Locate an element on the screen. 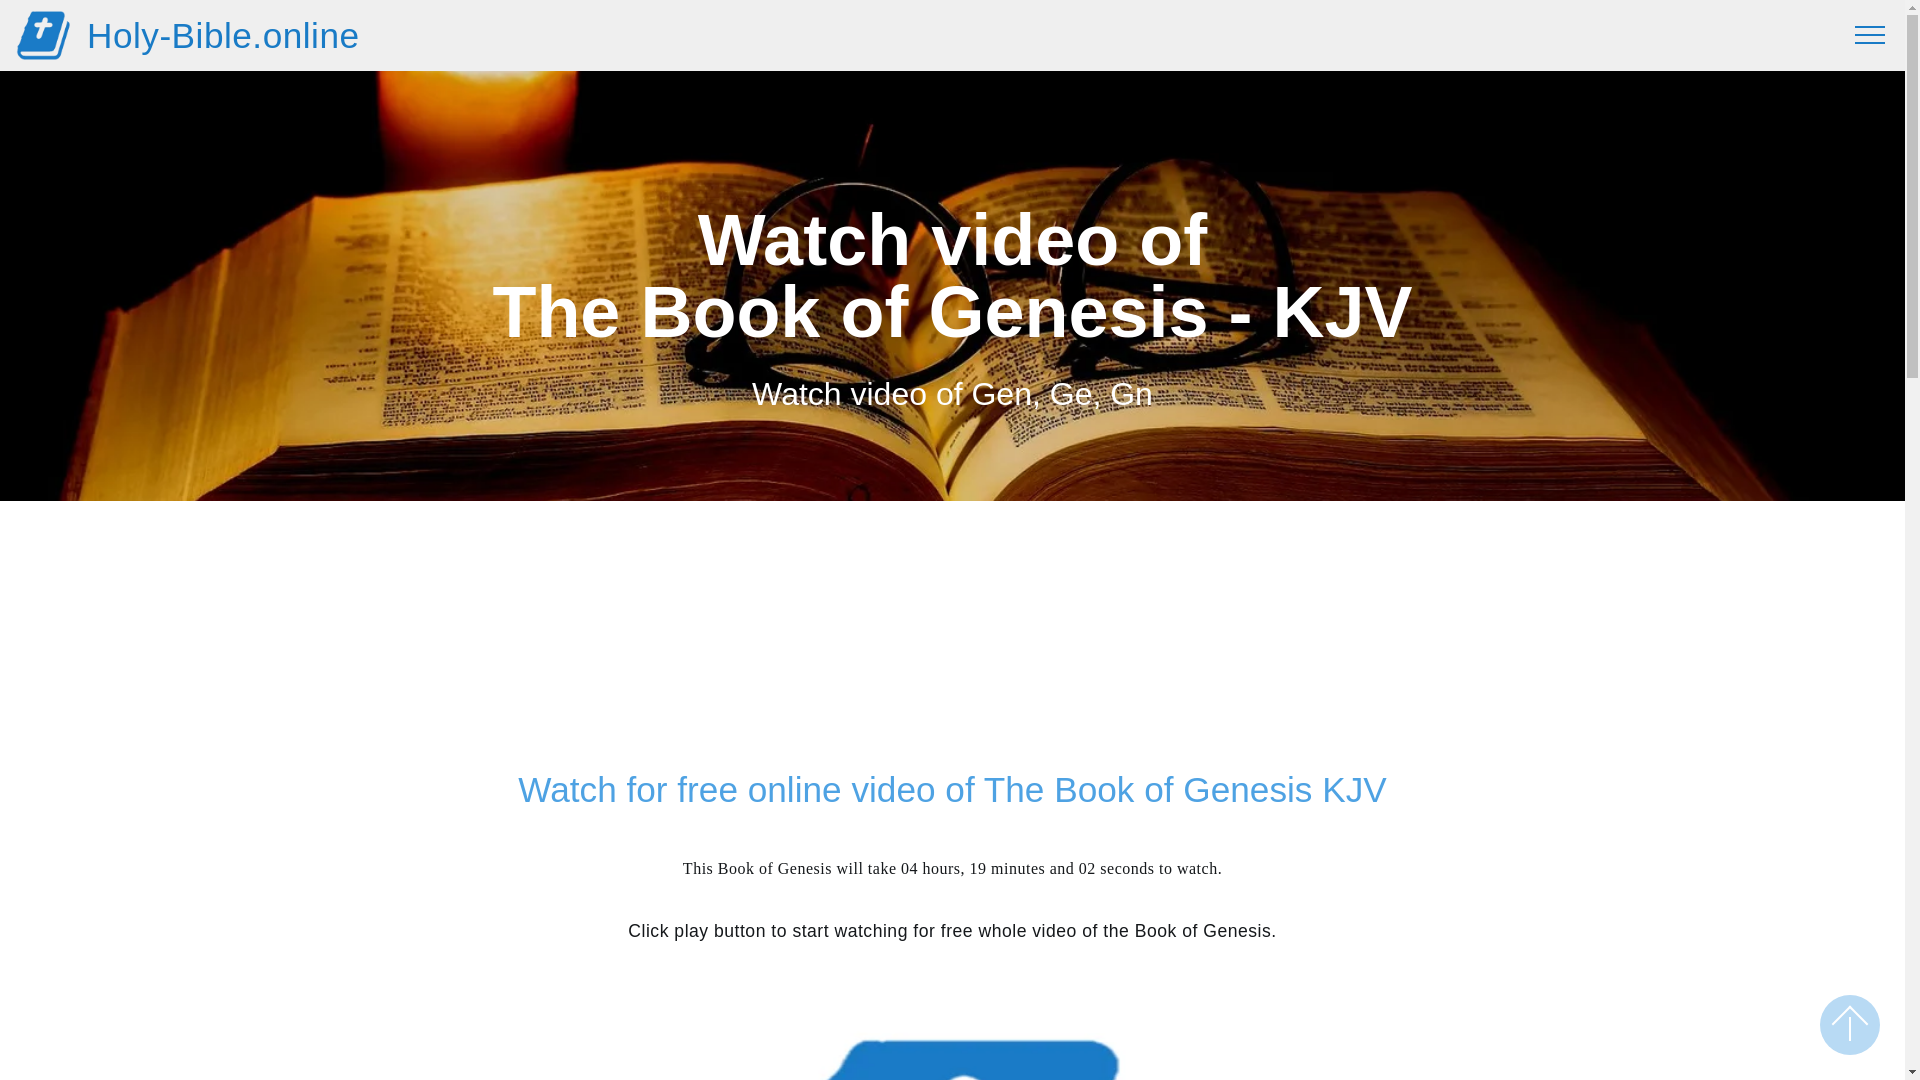 This screenshot has height=1080, width=1920. Holy-Bible.online is located at coordinates (223, 36).